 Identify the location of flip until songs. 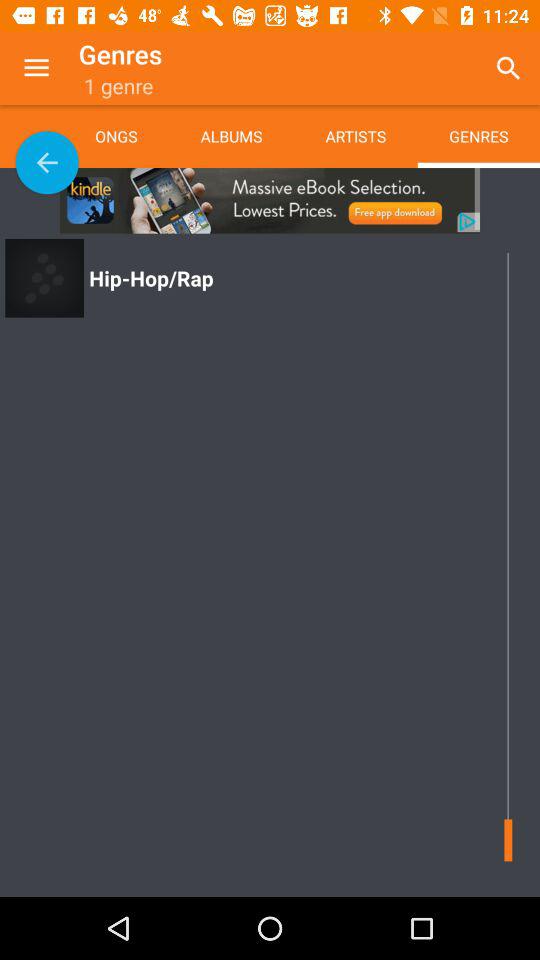
(132, 136).